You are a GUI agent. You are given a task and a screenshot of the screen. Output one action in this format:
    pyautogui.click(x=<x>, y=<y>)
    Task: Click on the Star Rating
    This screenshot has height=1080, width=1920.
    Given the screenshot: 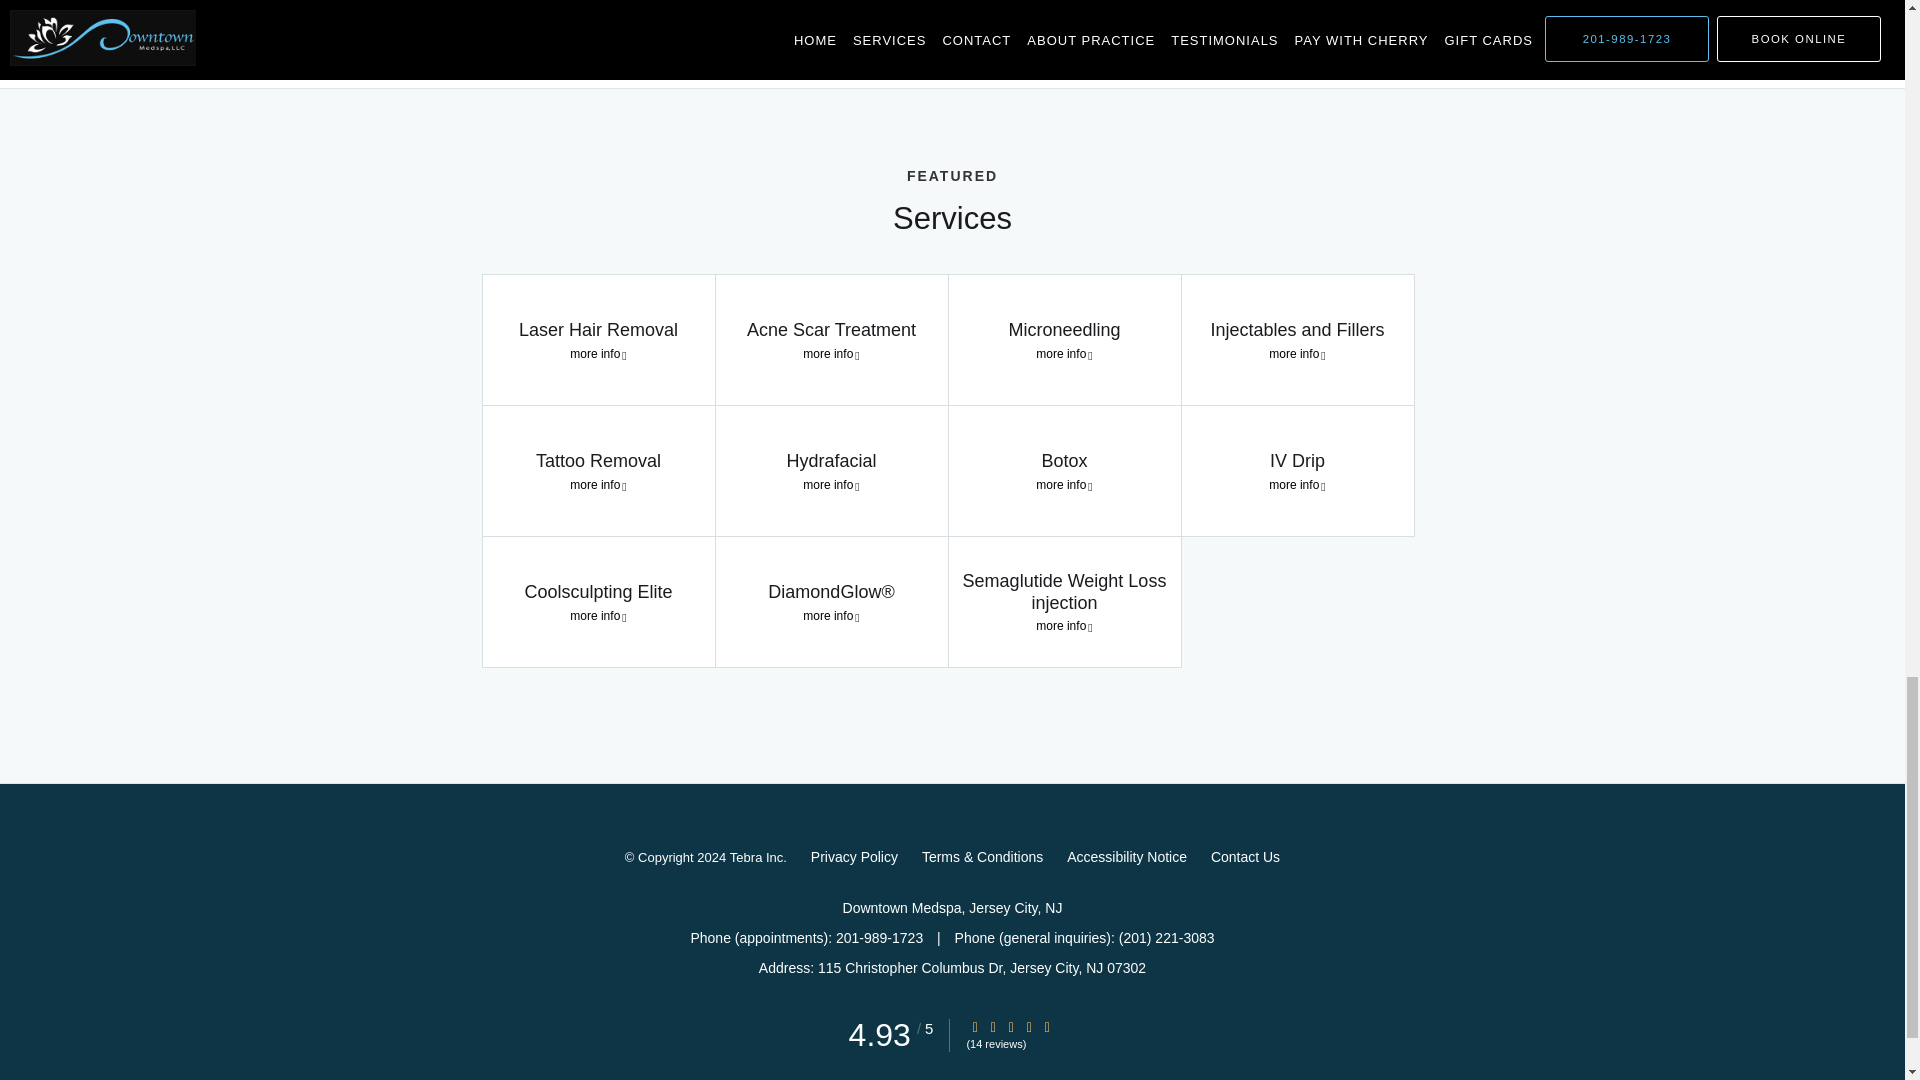 What is the action you would take?
    pyautogui.click(x=1028, y=1026)
    